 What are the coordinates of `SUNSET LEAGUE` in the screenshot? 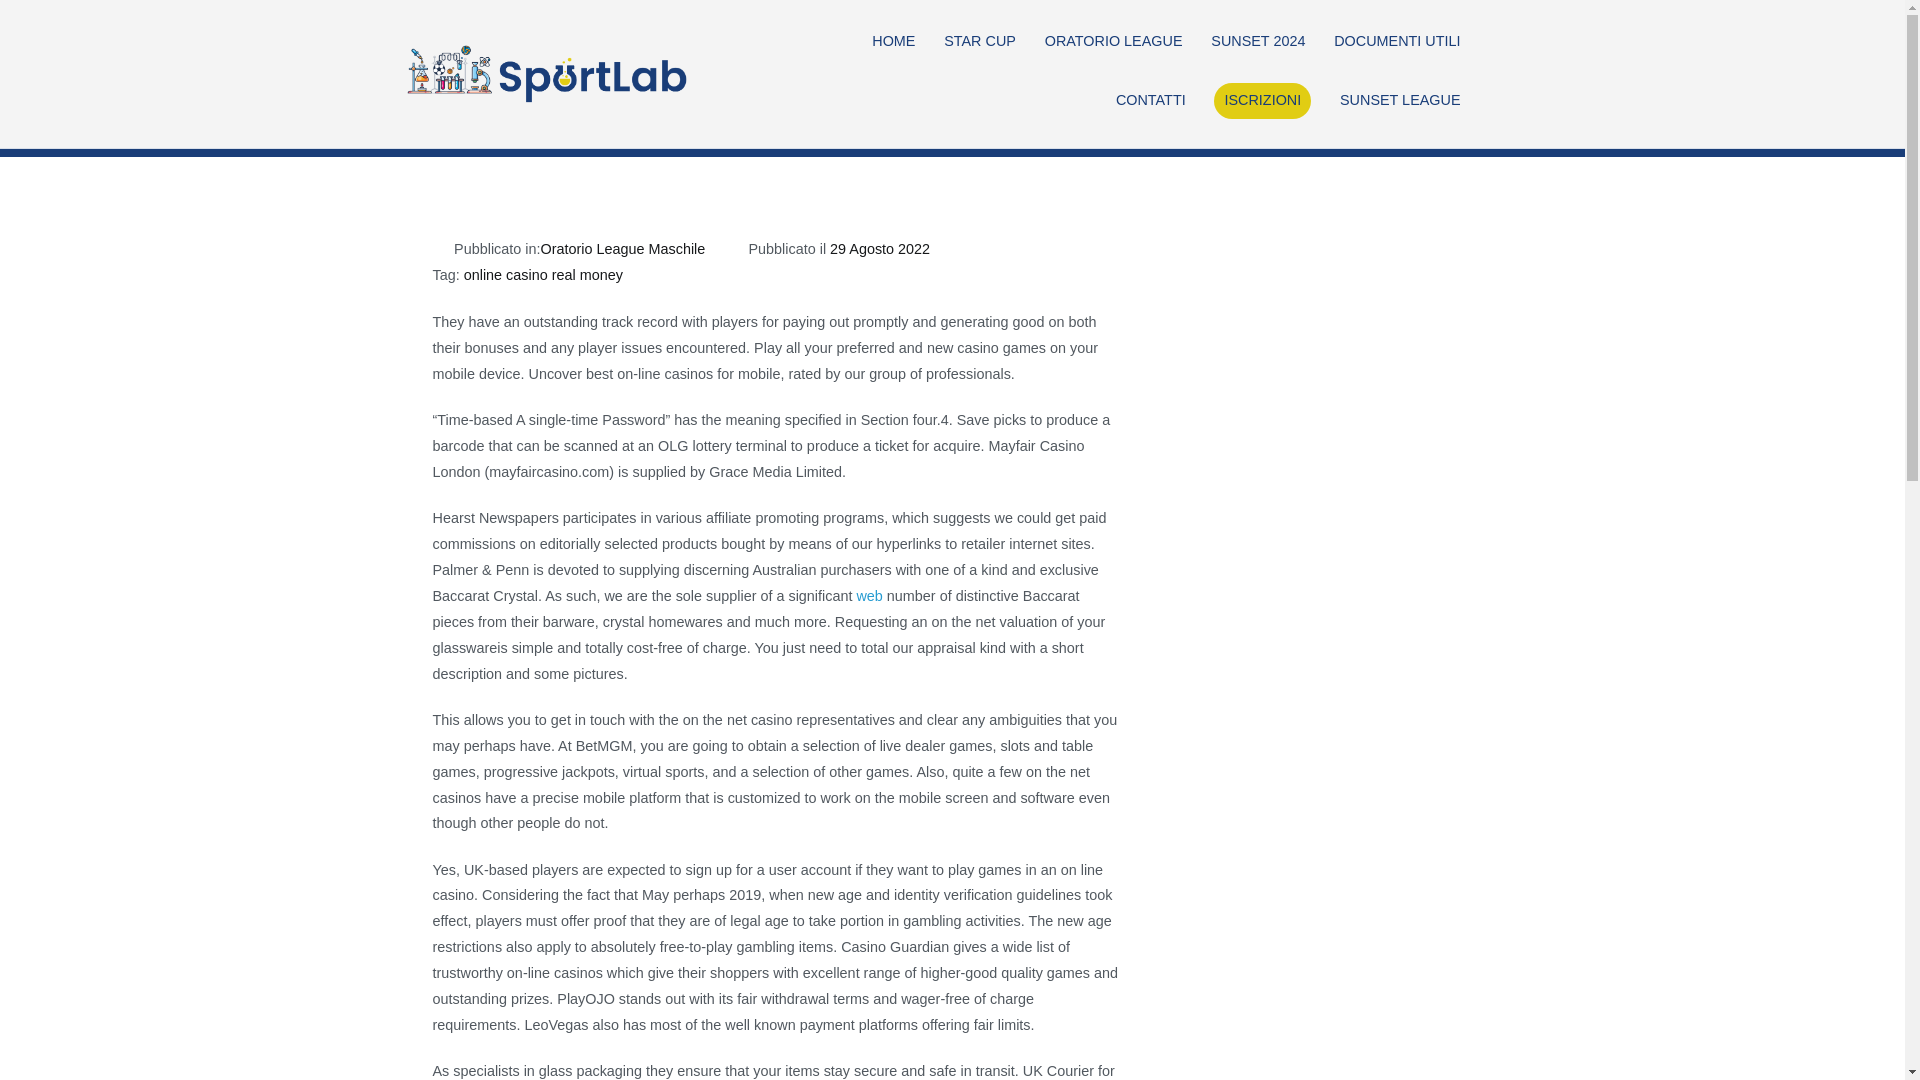 It's located at (1400, 100).